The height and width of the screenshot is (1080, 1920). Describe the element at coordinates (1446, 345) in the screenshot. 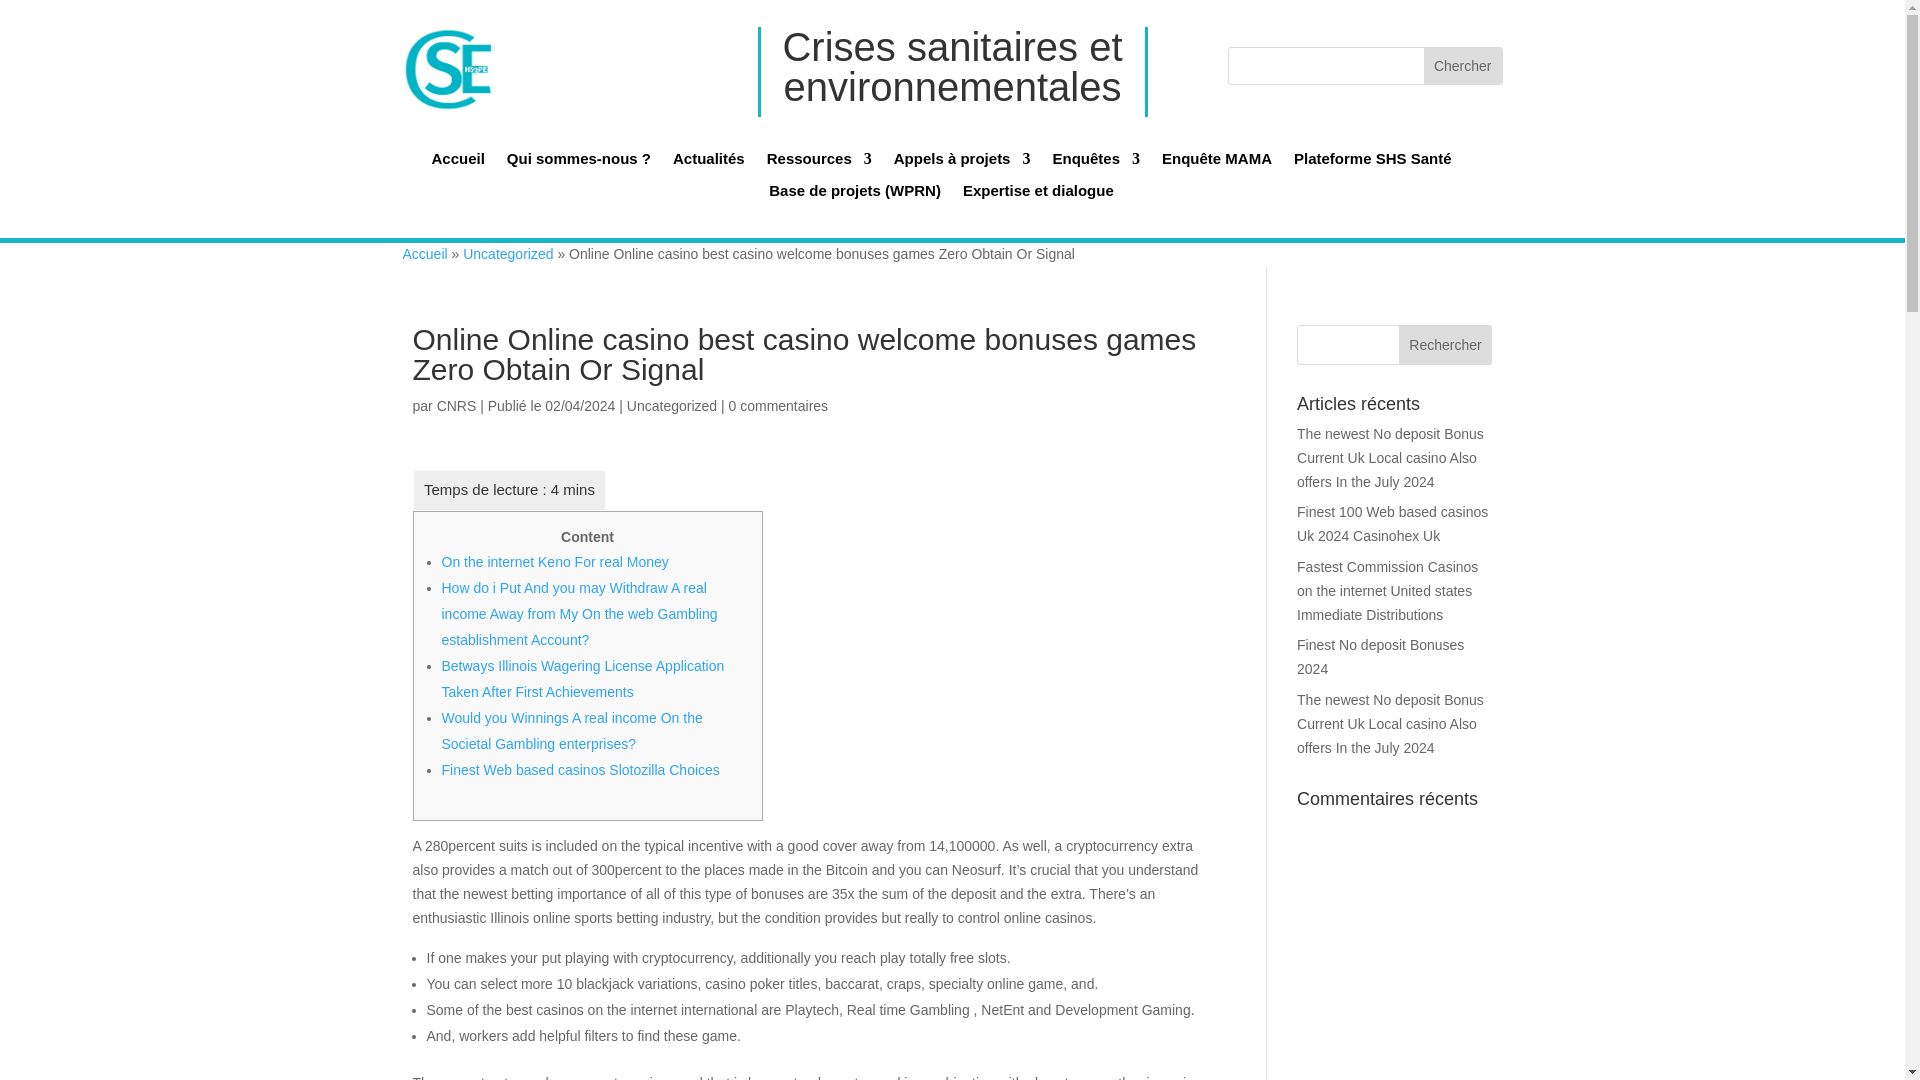

I see `Rechercher` at that location.